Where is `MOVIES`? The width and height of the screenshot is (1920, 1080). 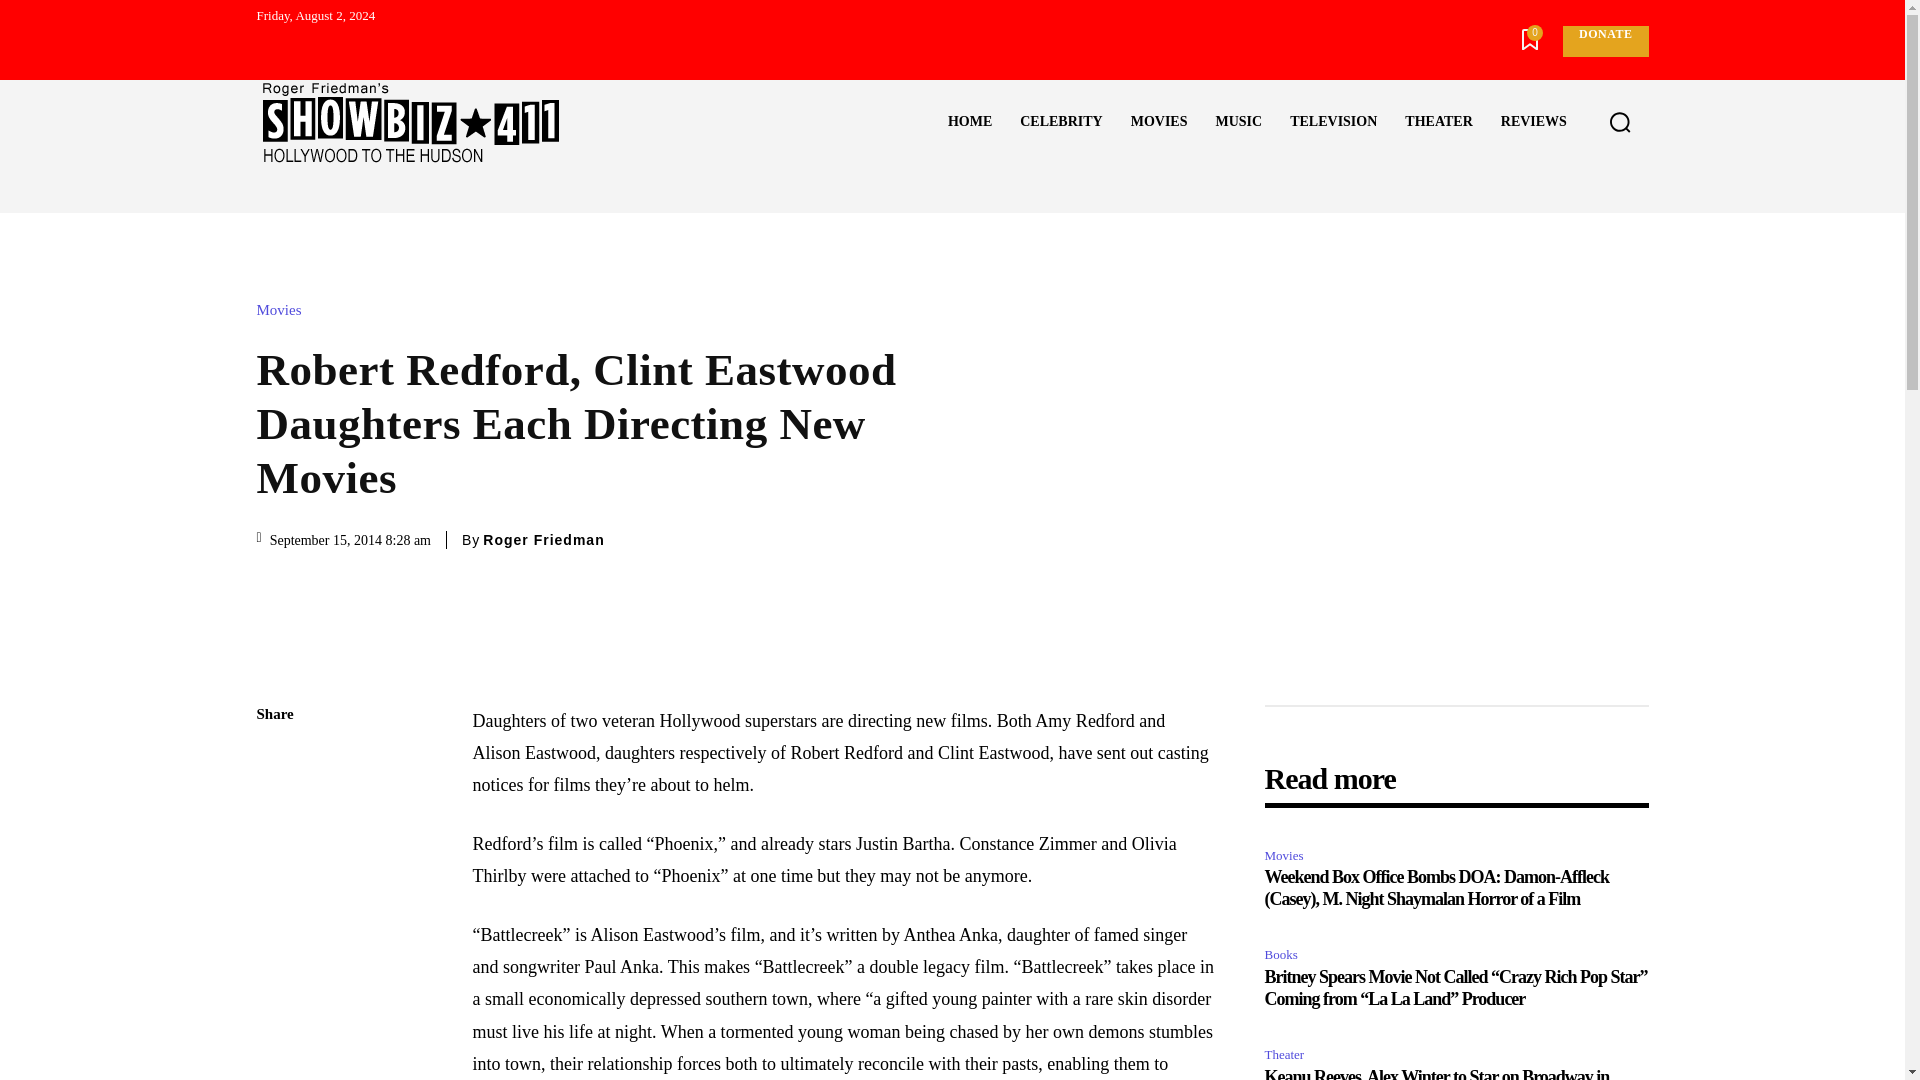
MOVIES is located at coordinates (1159, 122).